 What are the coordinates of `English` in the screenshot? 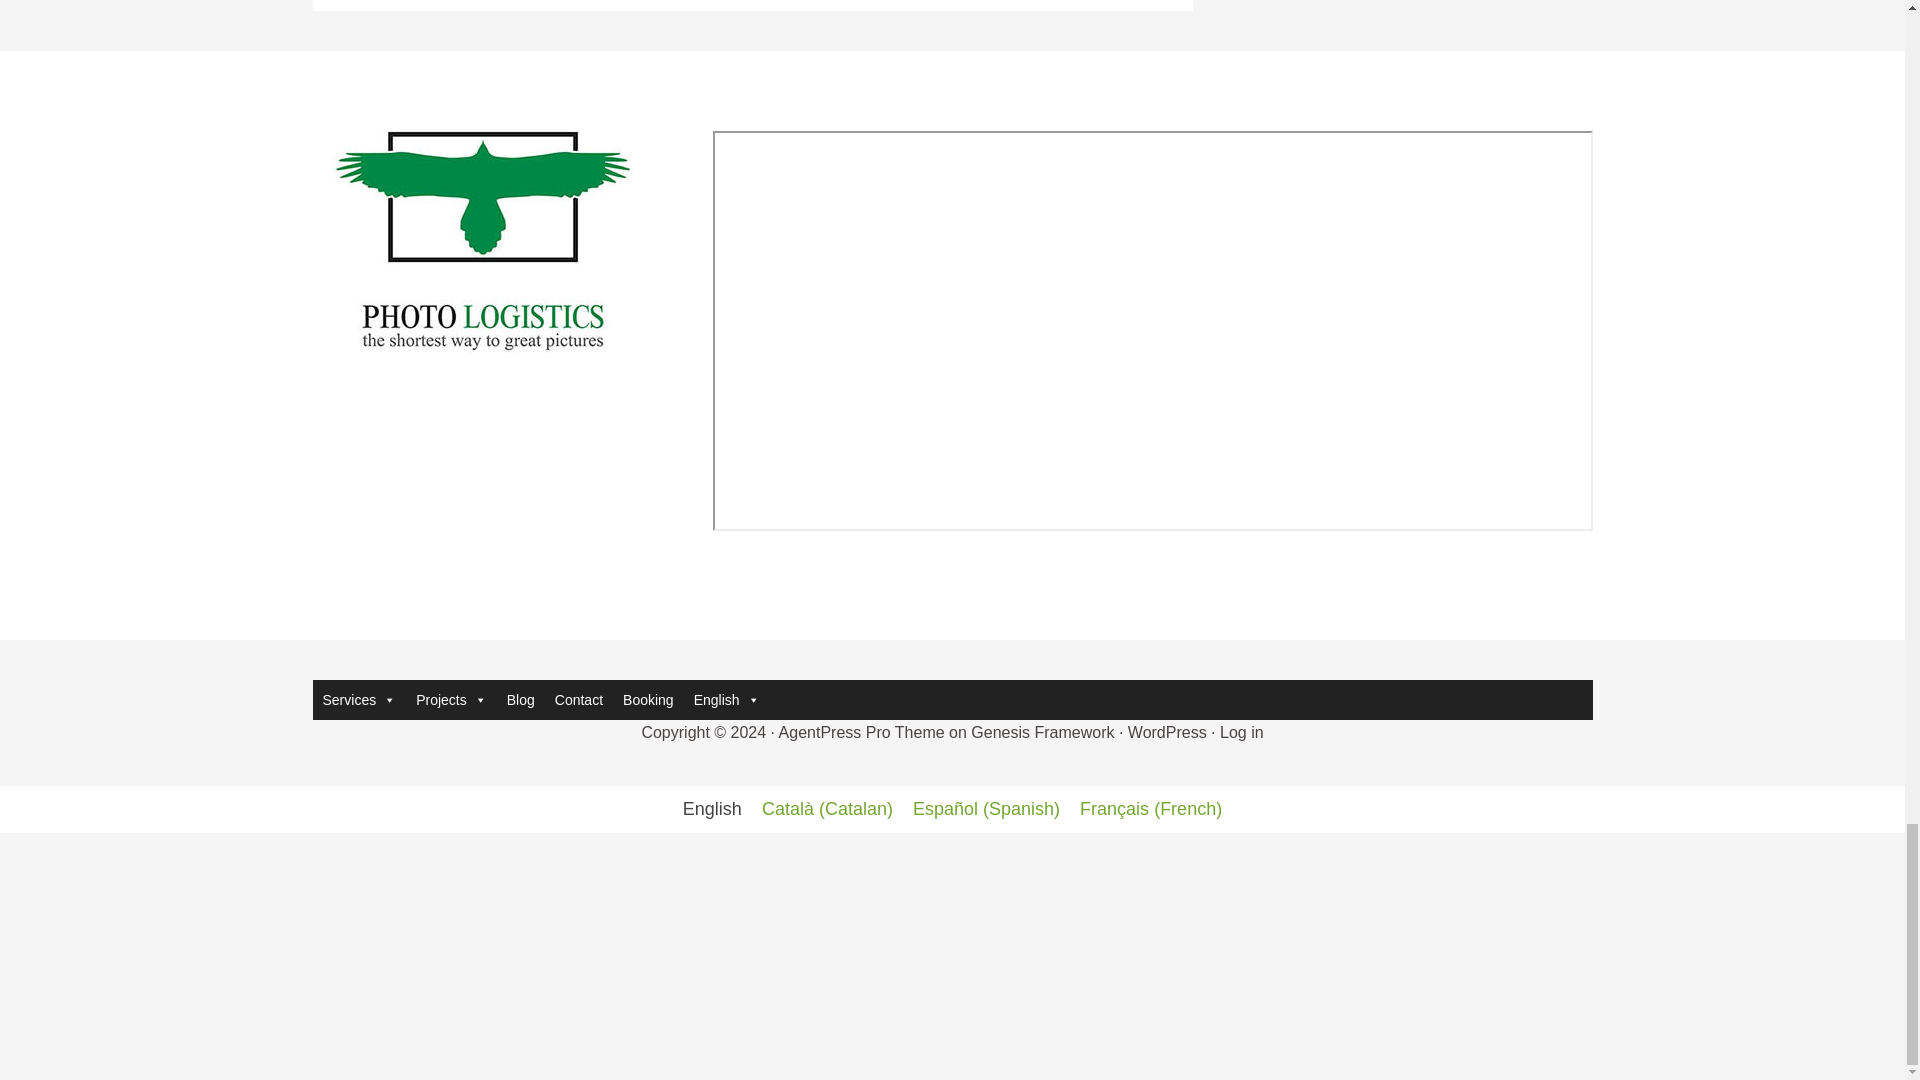 It's located at (726, 700).